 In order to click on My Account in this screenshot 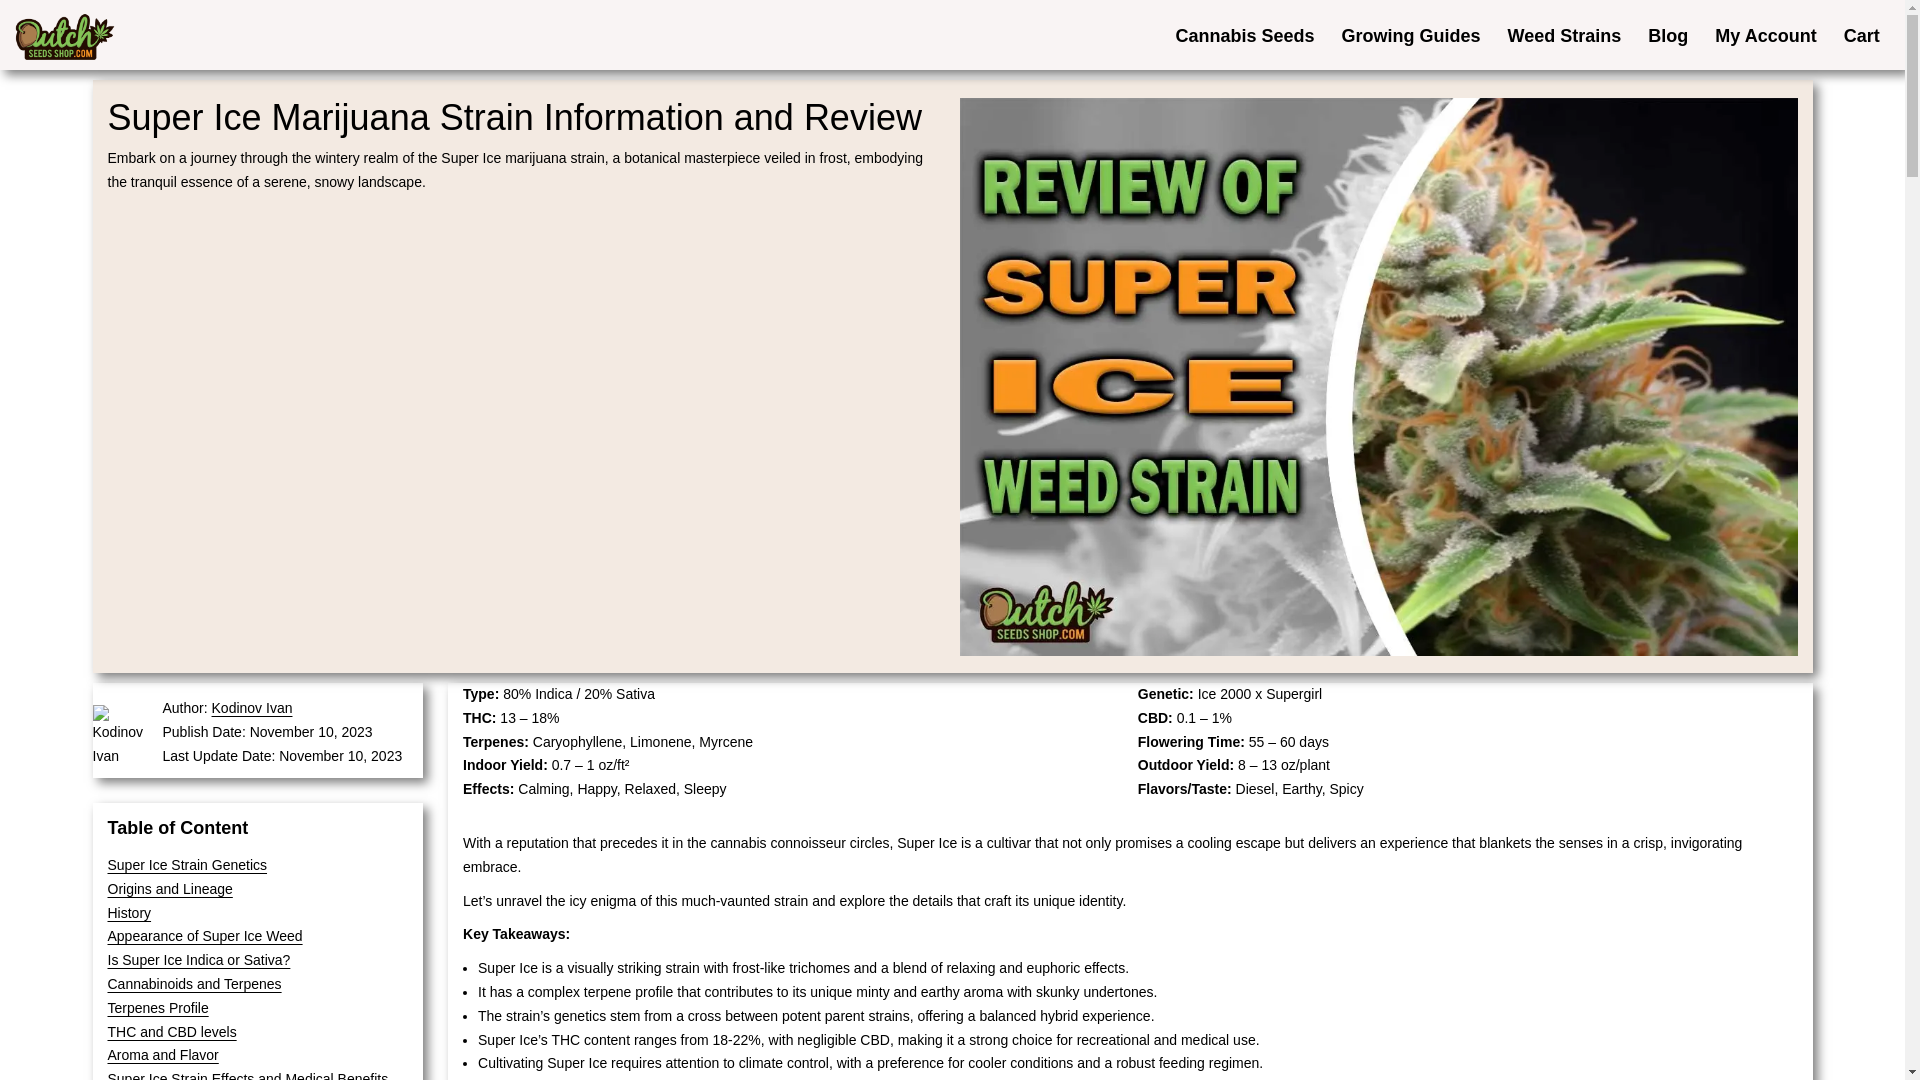, I will do `click(1765, 34)`.